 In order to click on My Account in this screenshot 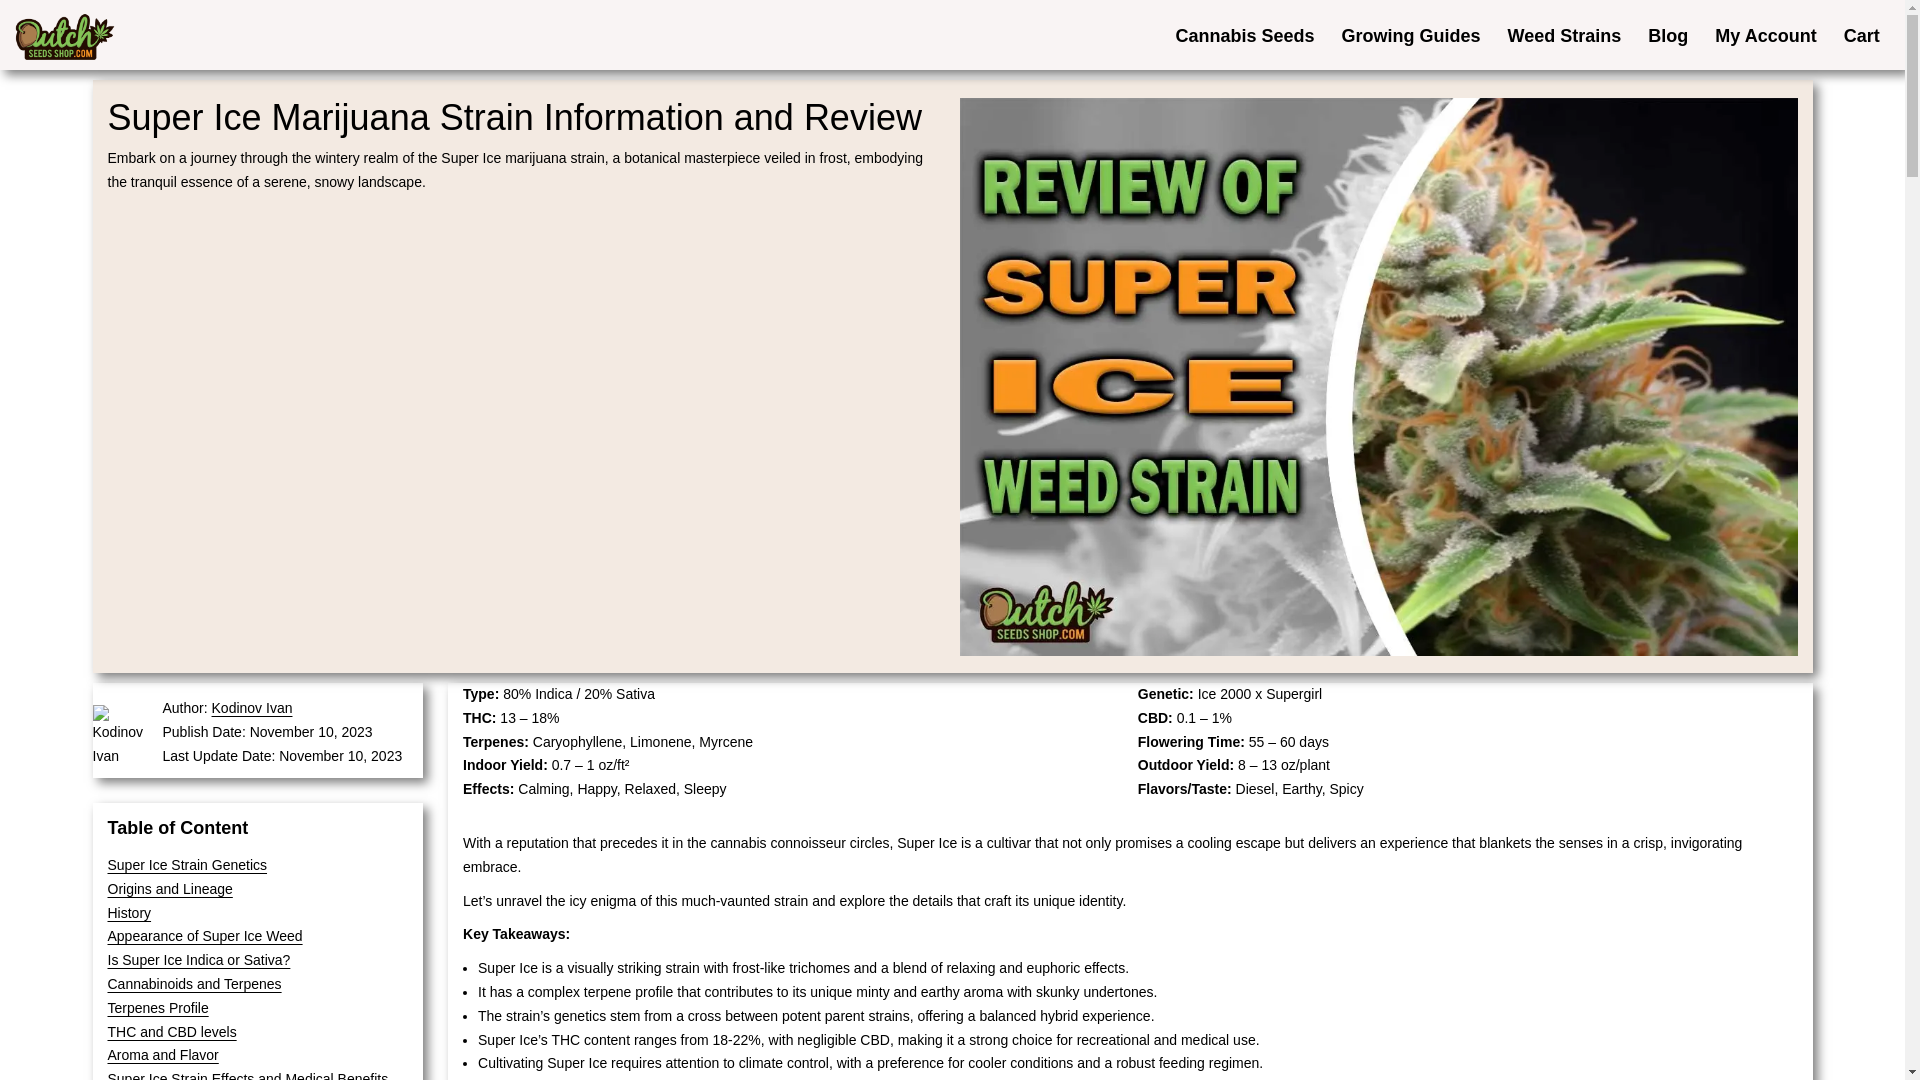, I will do `click(1765, 34)`.